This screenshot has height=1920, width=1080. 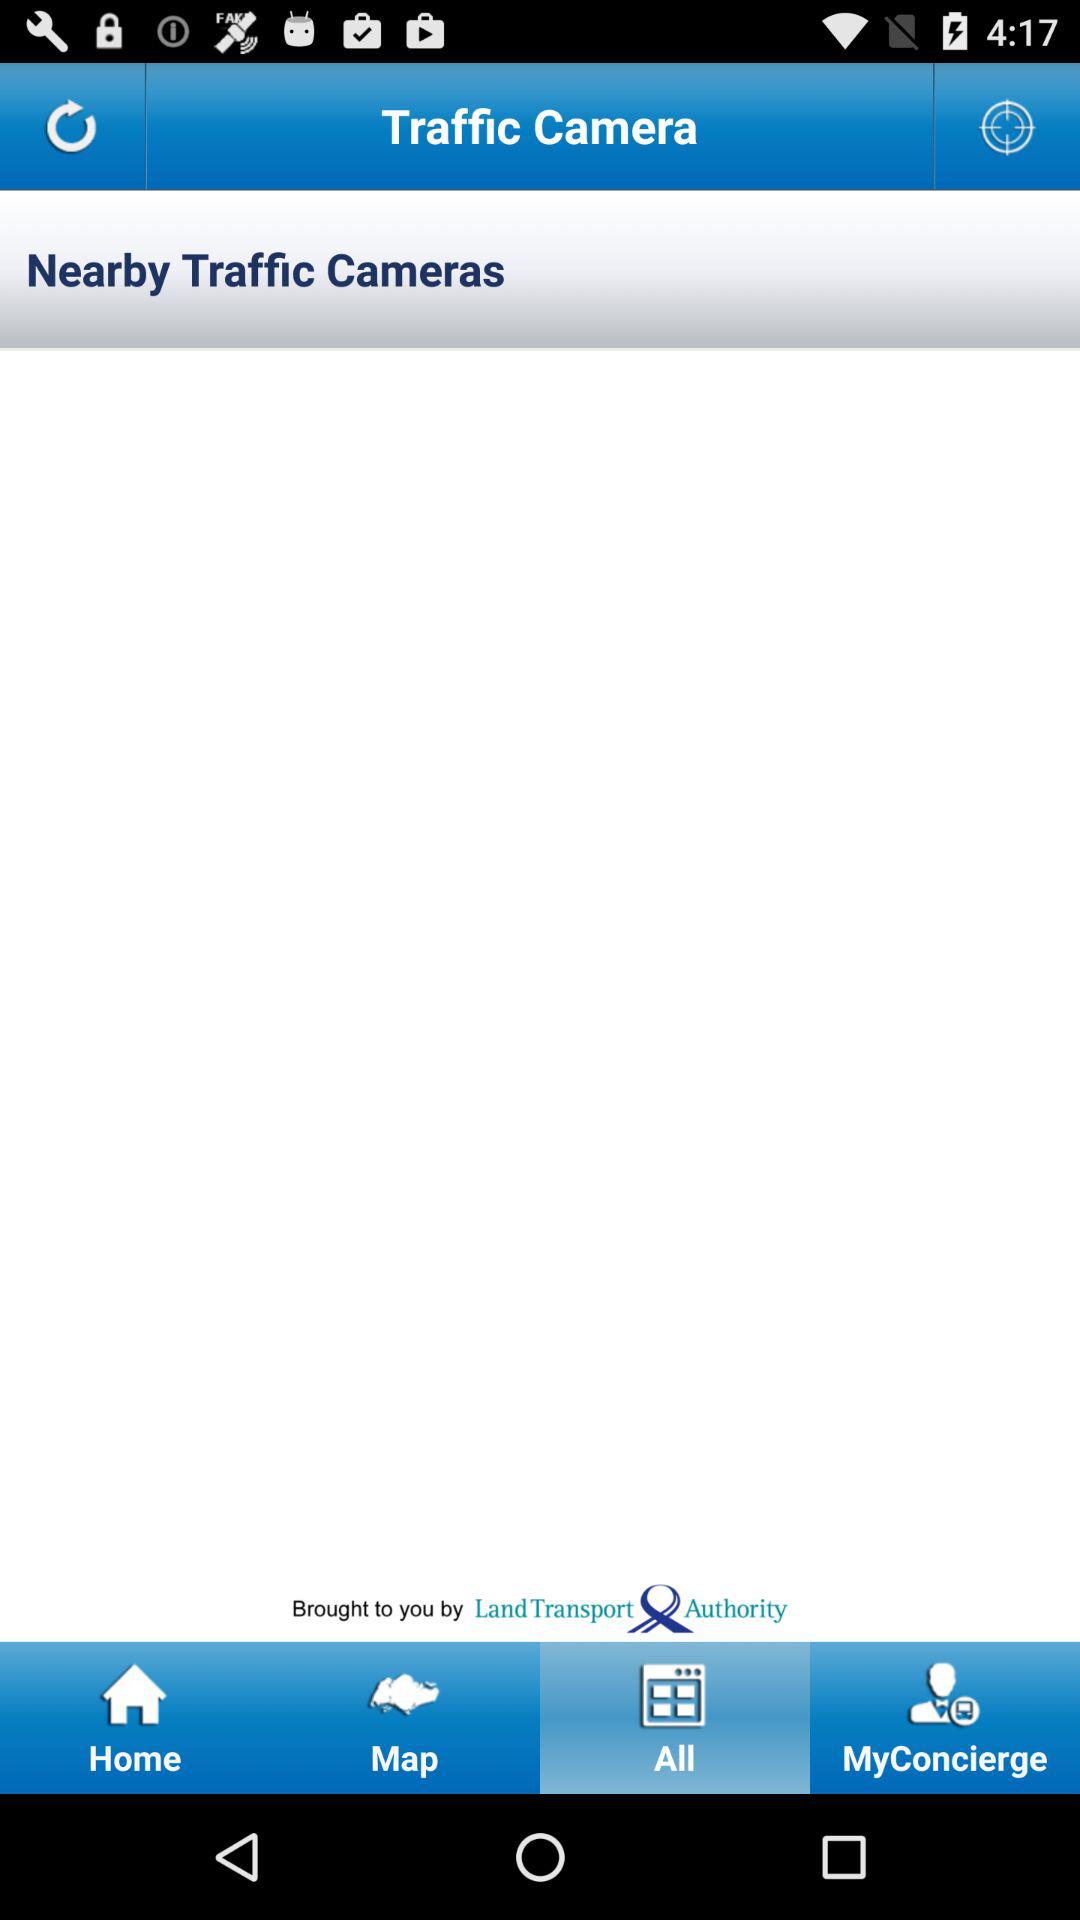 What do you see at coordinates (1008, 126) in the screenshot?
I see `button to access camera` at bounding box center [1008, 126].